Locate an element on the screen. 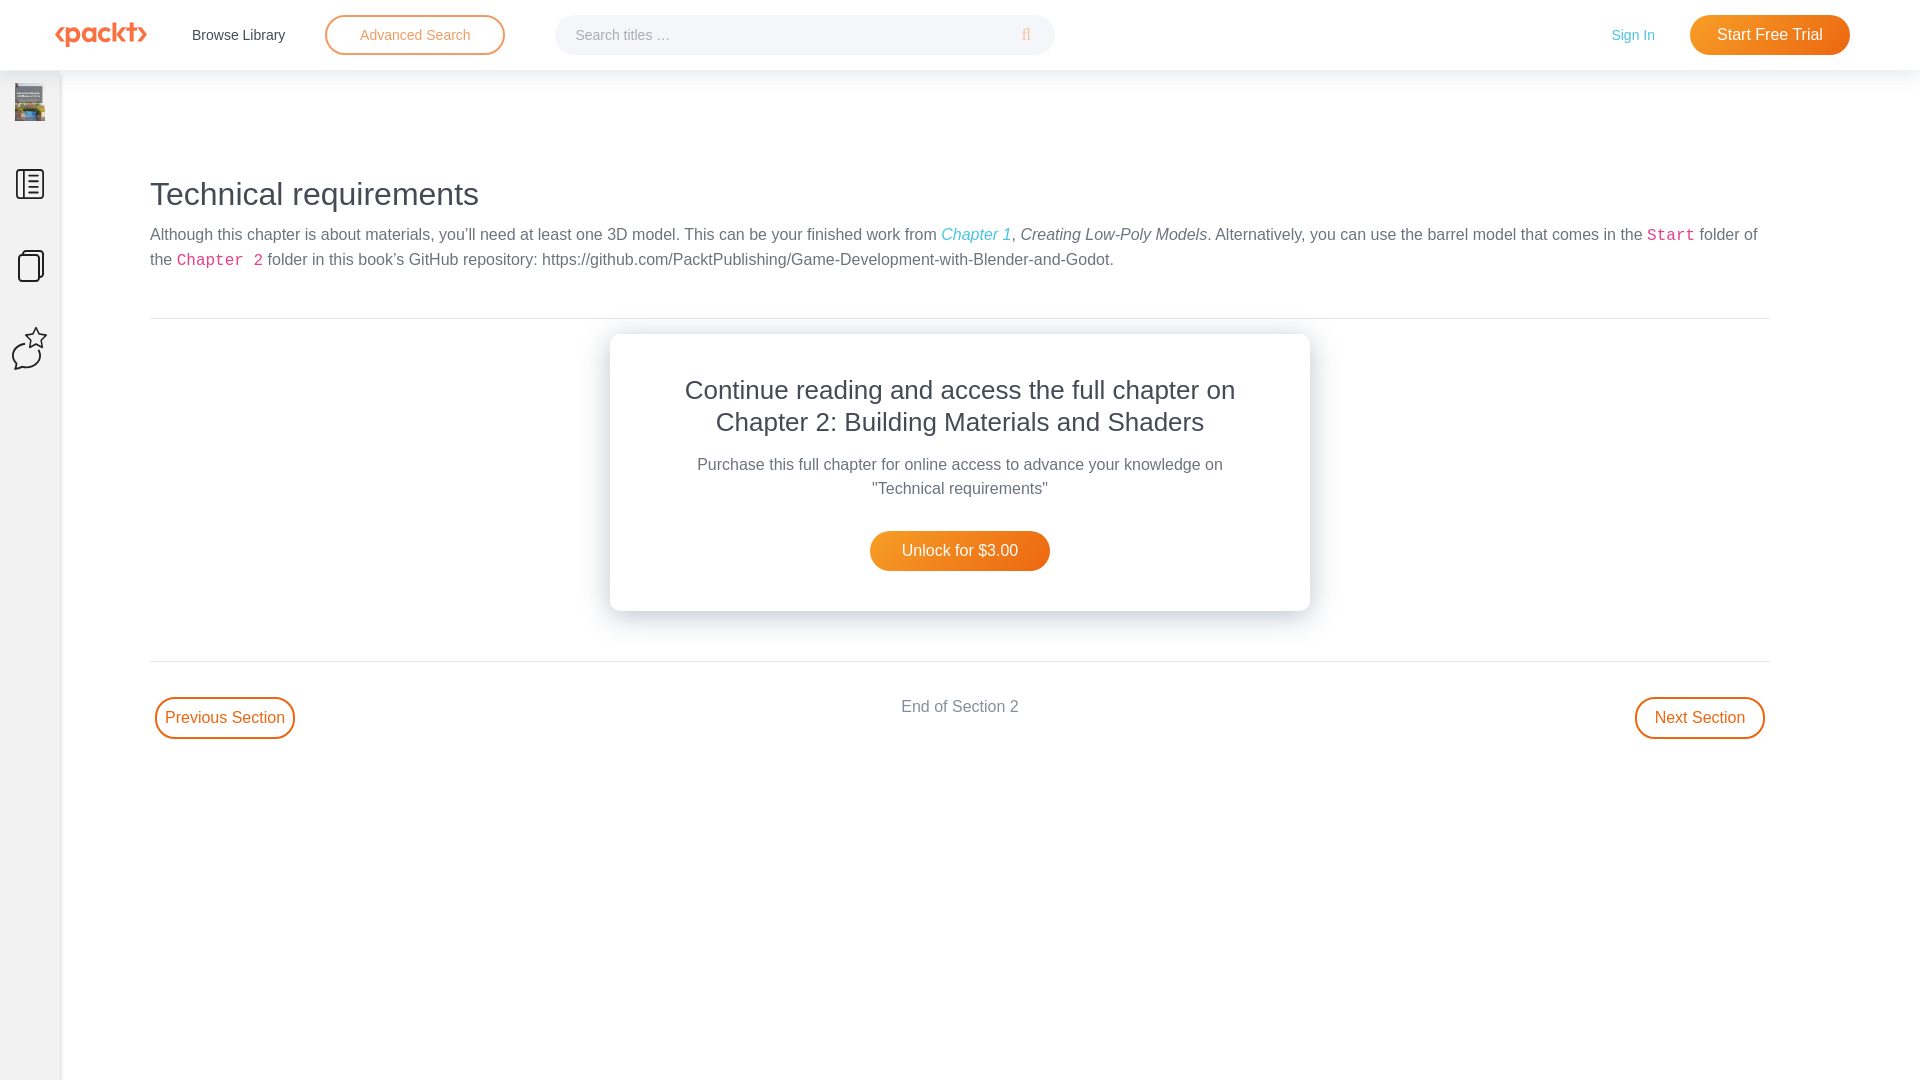 The height and width of the screenshot is (1080, 1920). Go to next section is located at coordinates (1700, 717).